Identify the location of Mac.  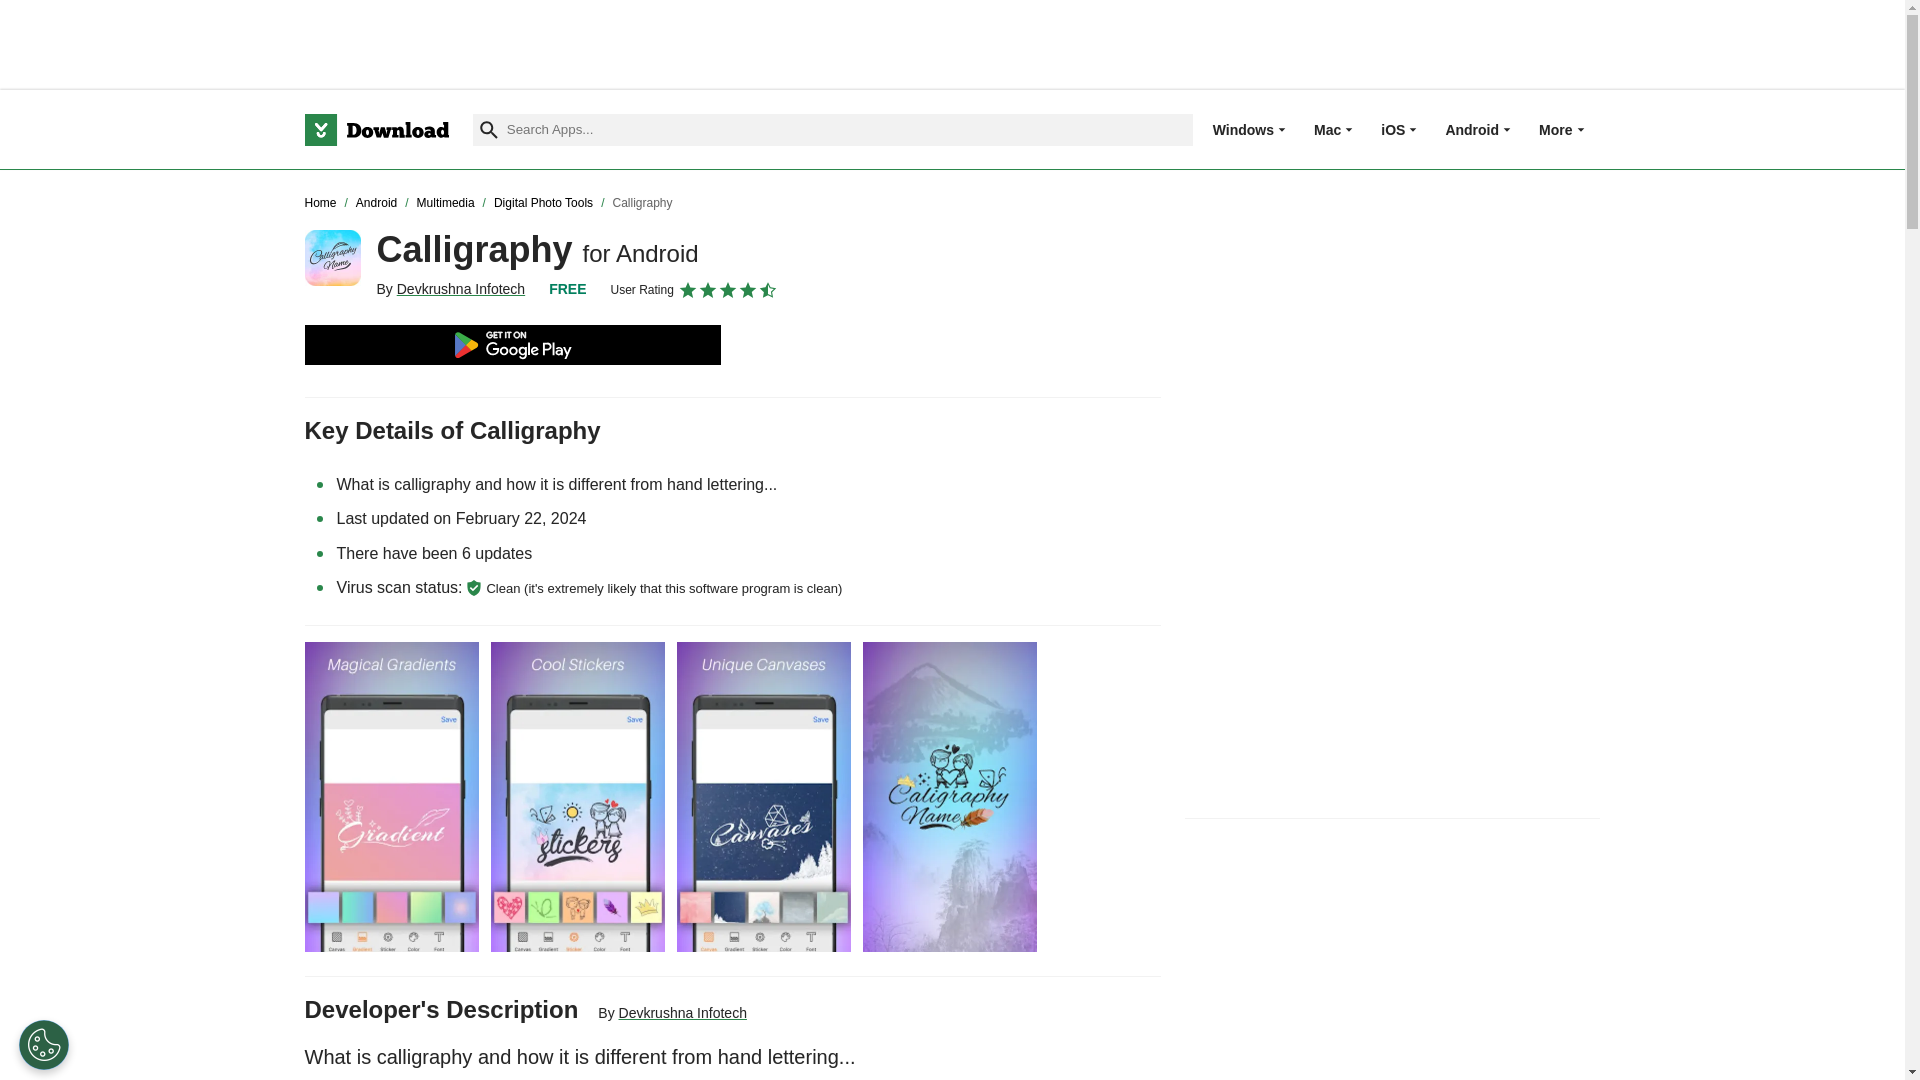
(1326, 129).